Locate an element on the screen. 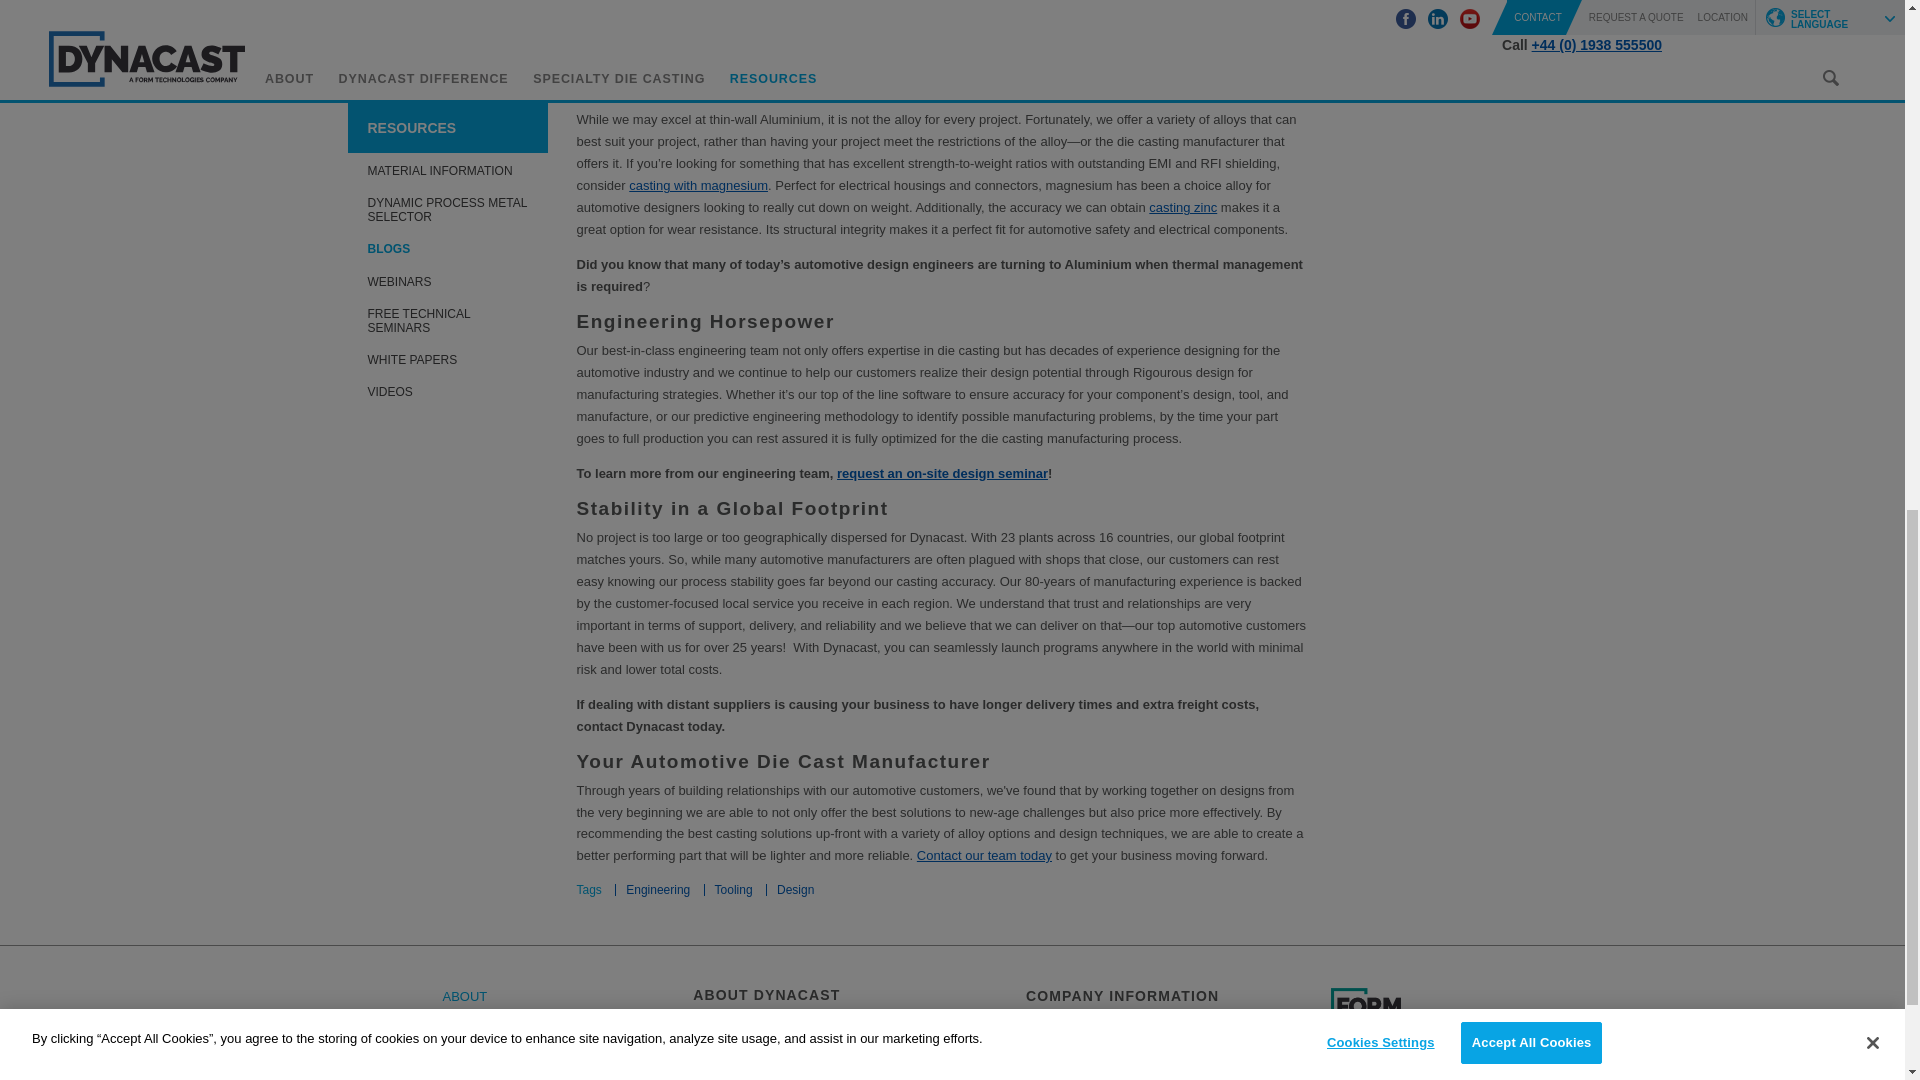  Form Technologies is located at coordinates (1394, 1022).